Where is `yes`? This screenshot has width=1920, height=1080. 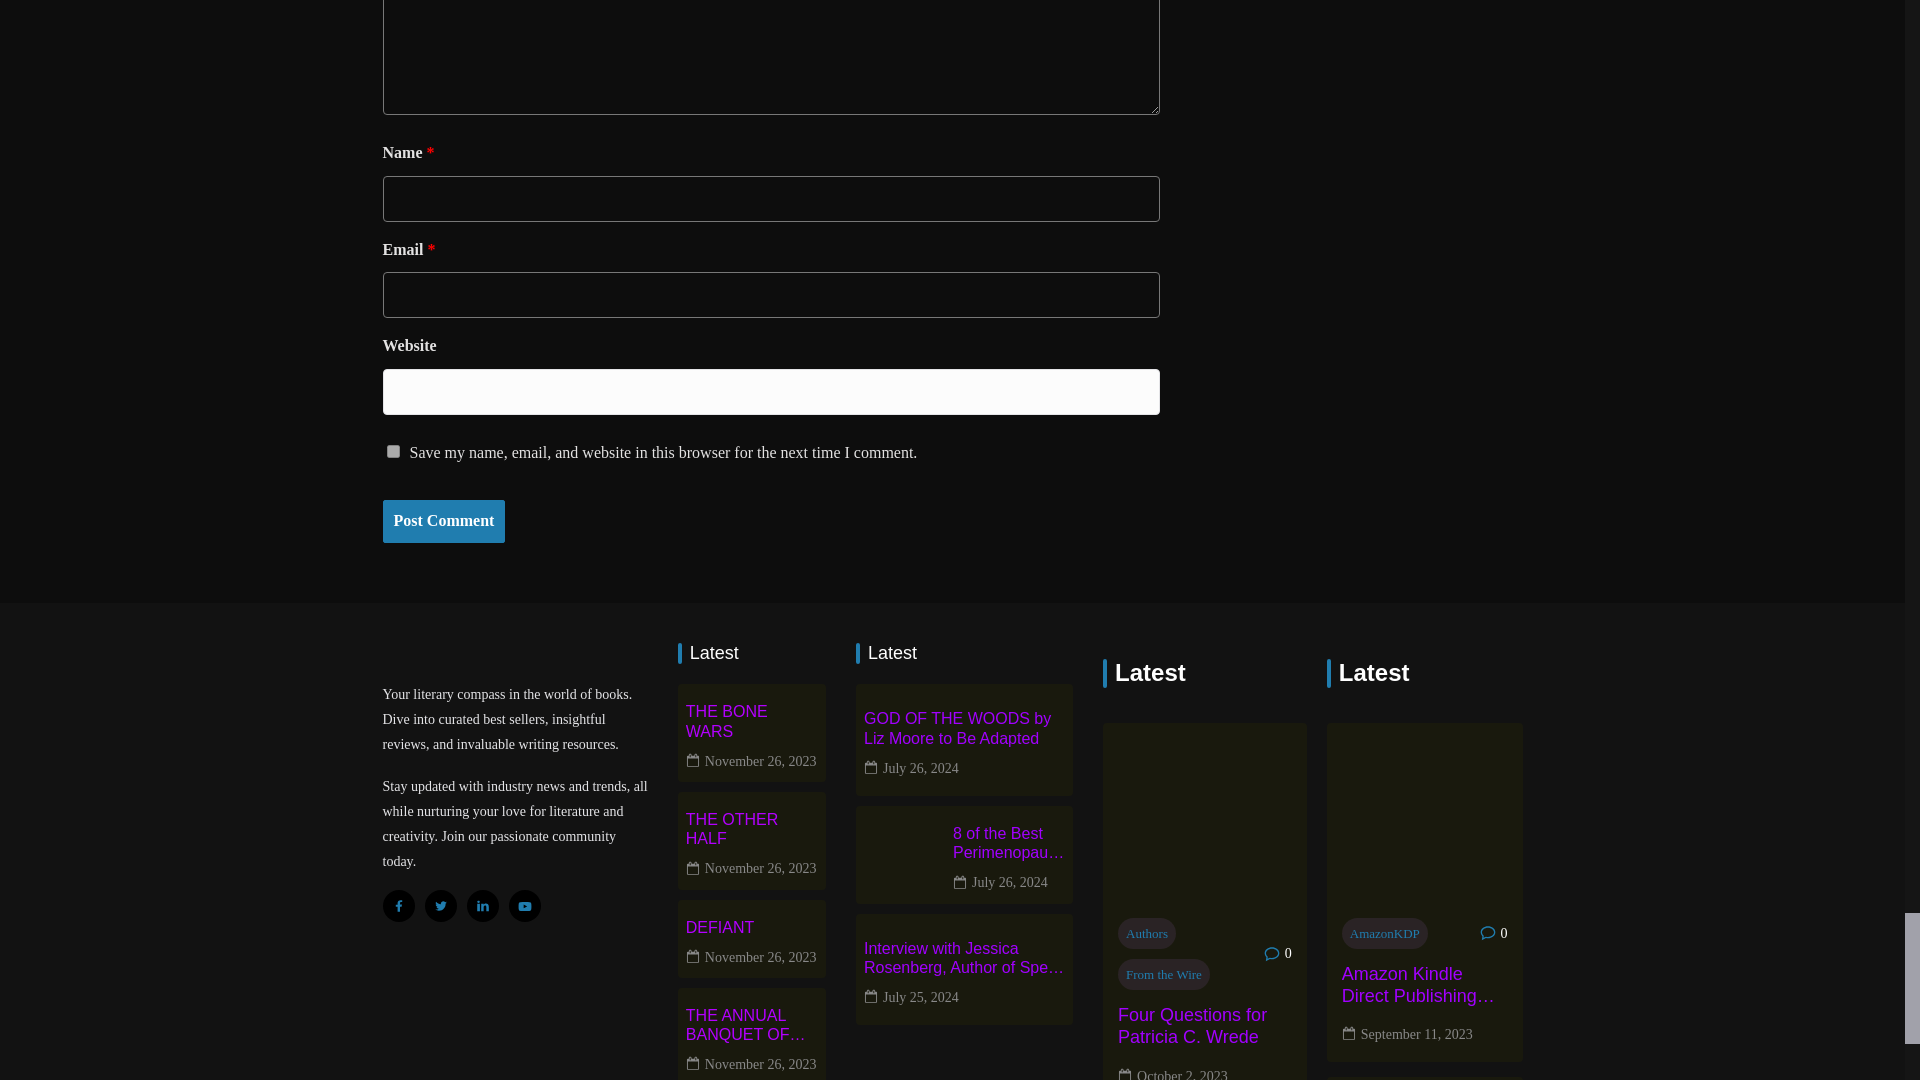
yes is located at coordinates (392, 450).